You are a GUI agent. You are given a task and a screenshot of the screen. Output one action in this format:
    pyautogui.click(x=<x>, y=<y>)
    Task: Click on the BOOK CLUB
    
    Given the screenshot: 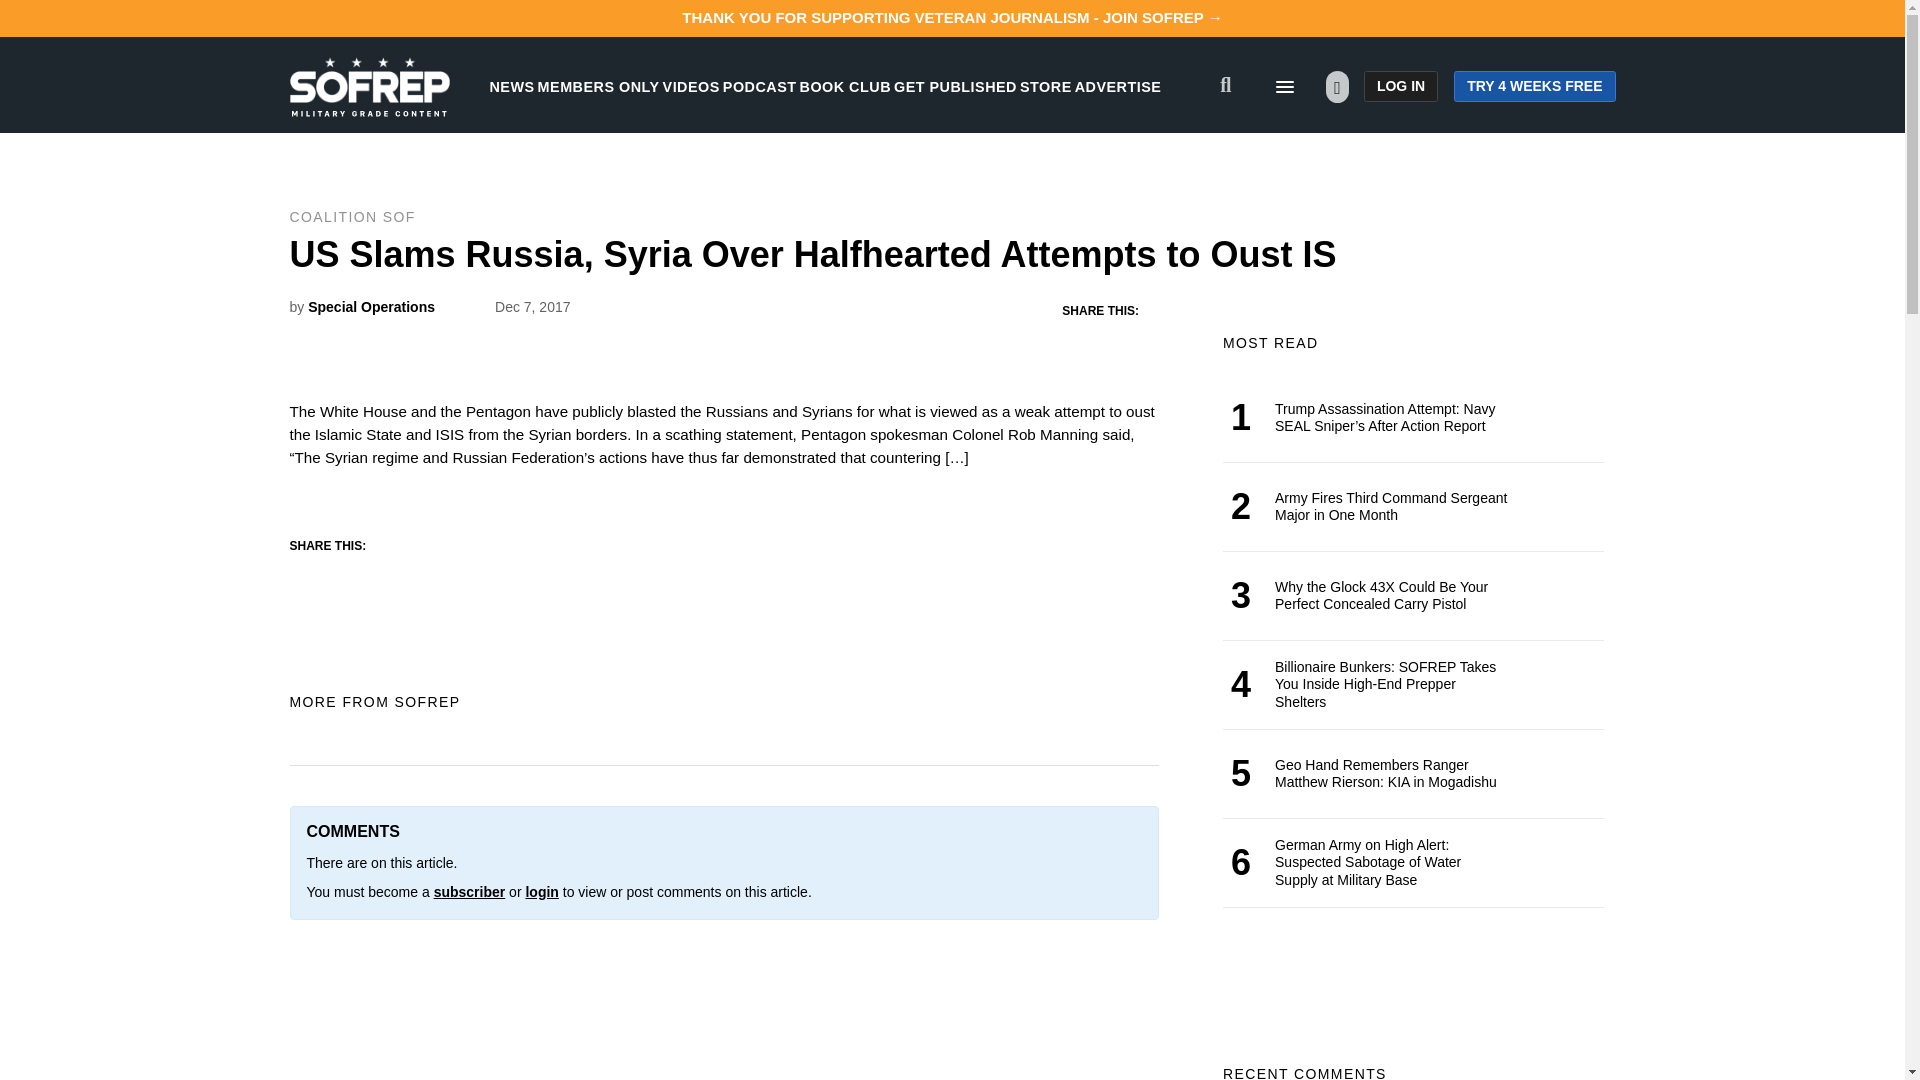 What is the action you would take?
    pyautogui.click(x=845, y=86)
    